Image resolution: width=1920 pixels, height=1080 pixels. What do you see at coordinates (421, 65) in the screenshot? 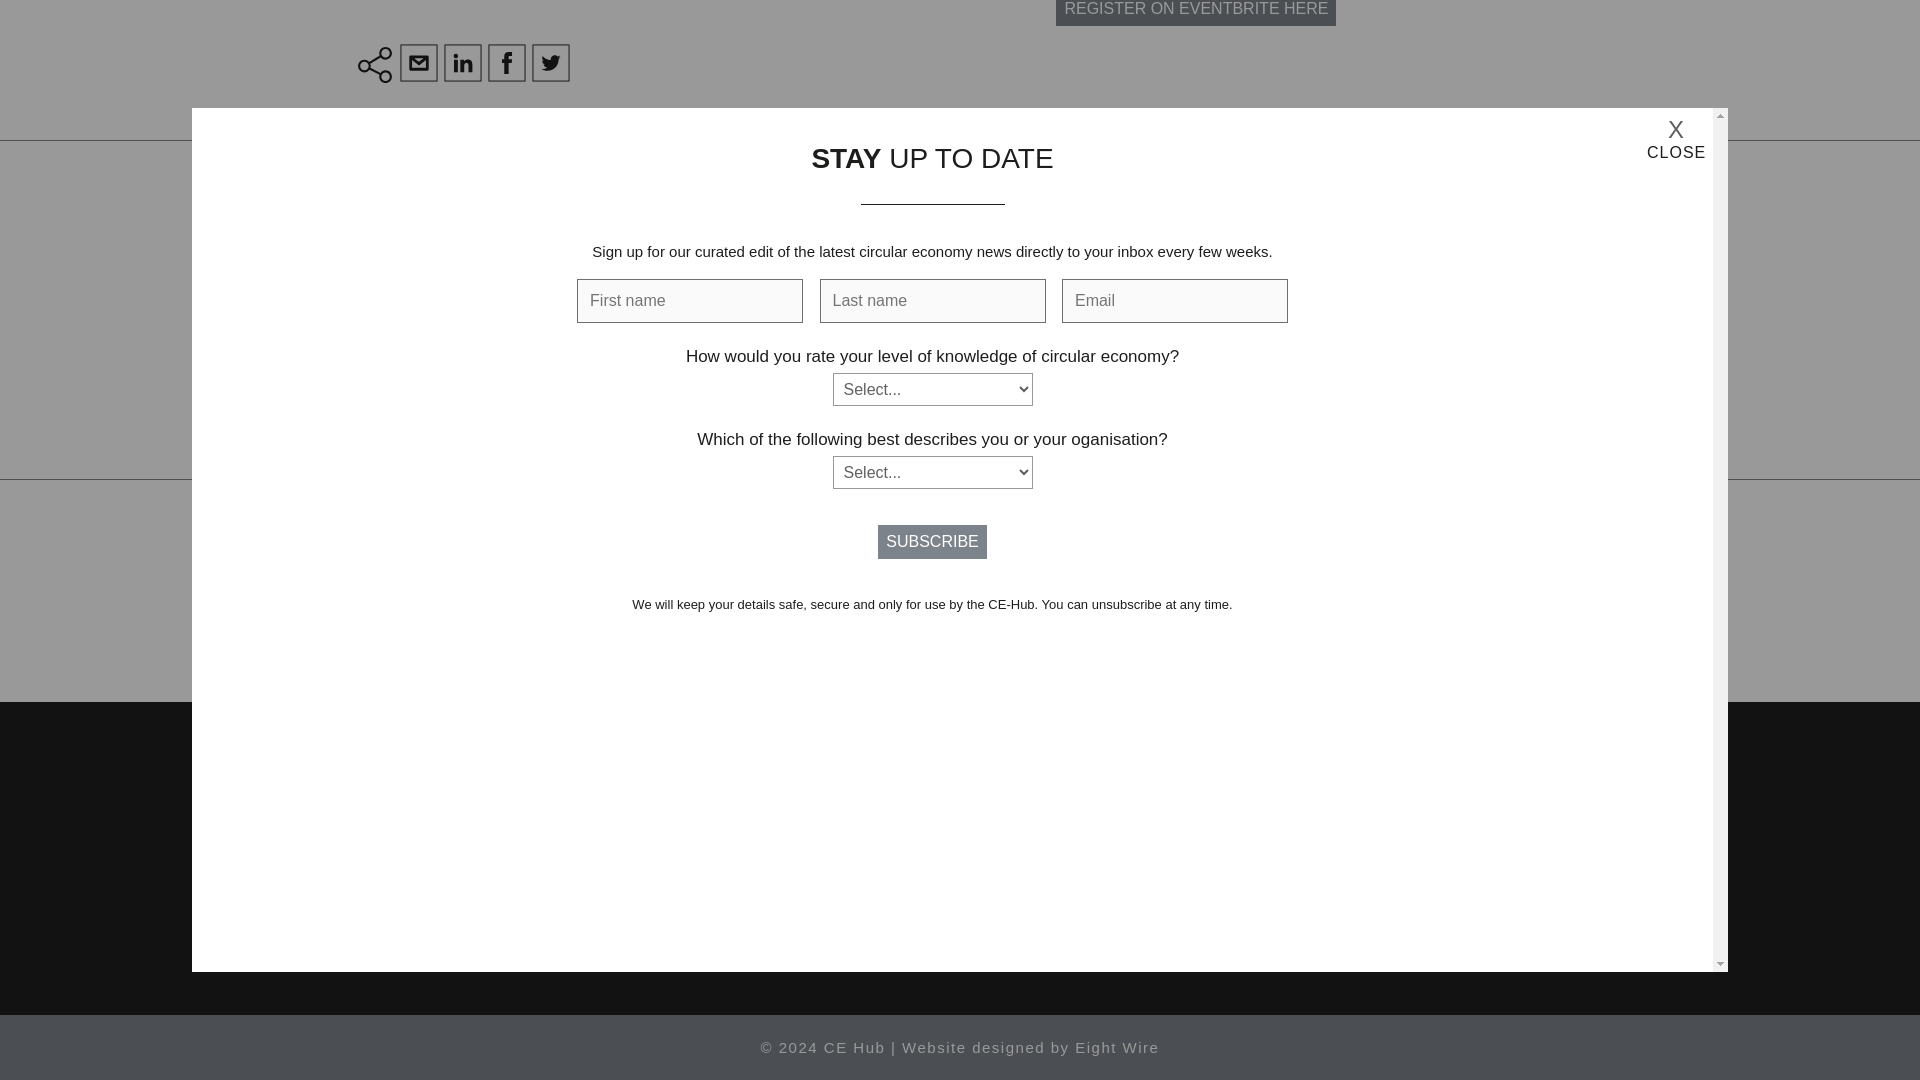
I see `Share by email` at bounding box center [421, 65].